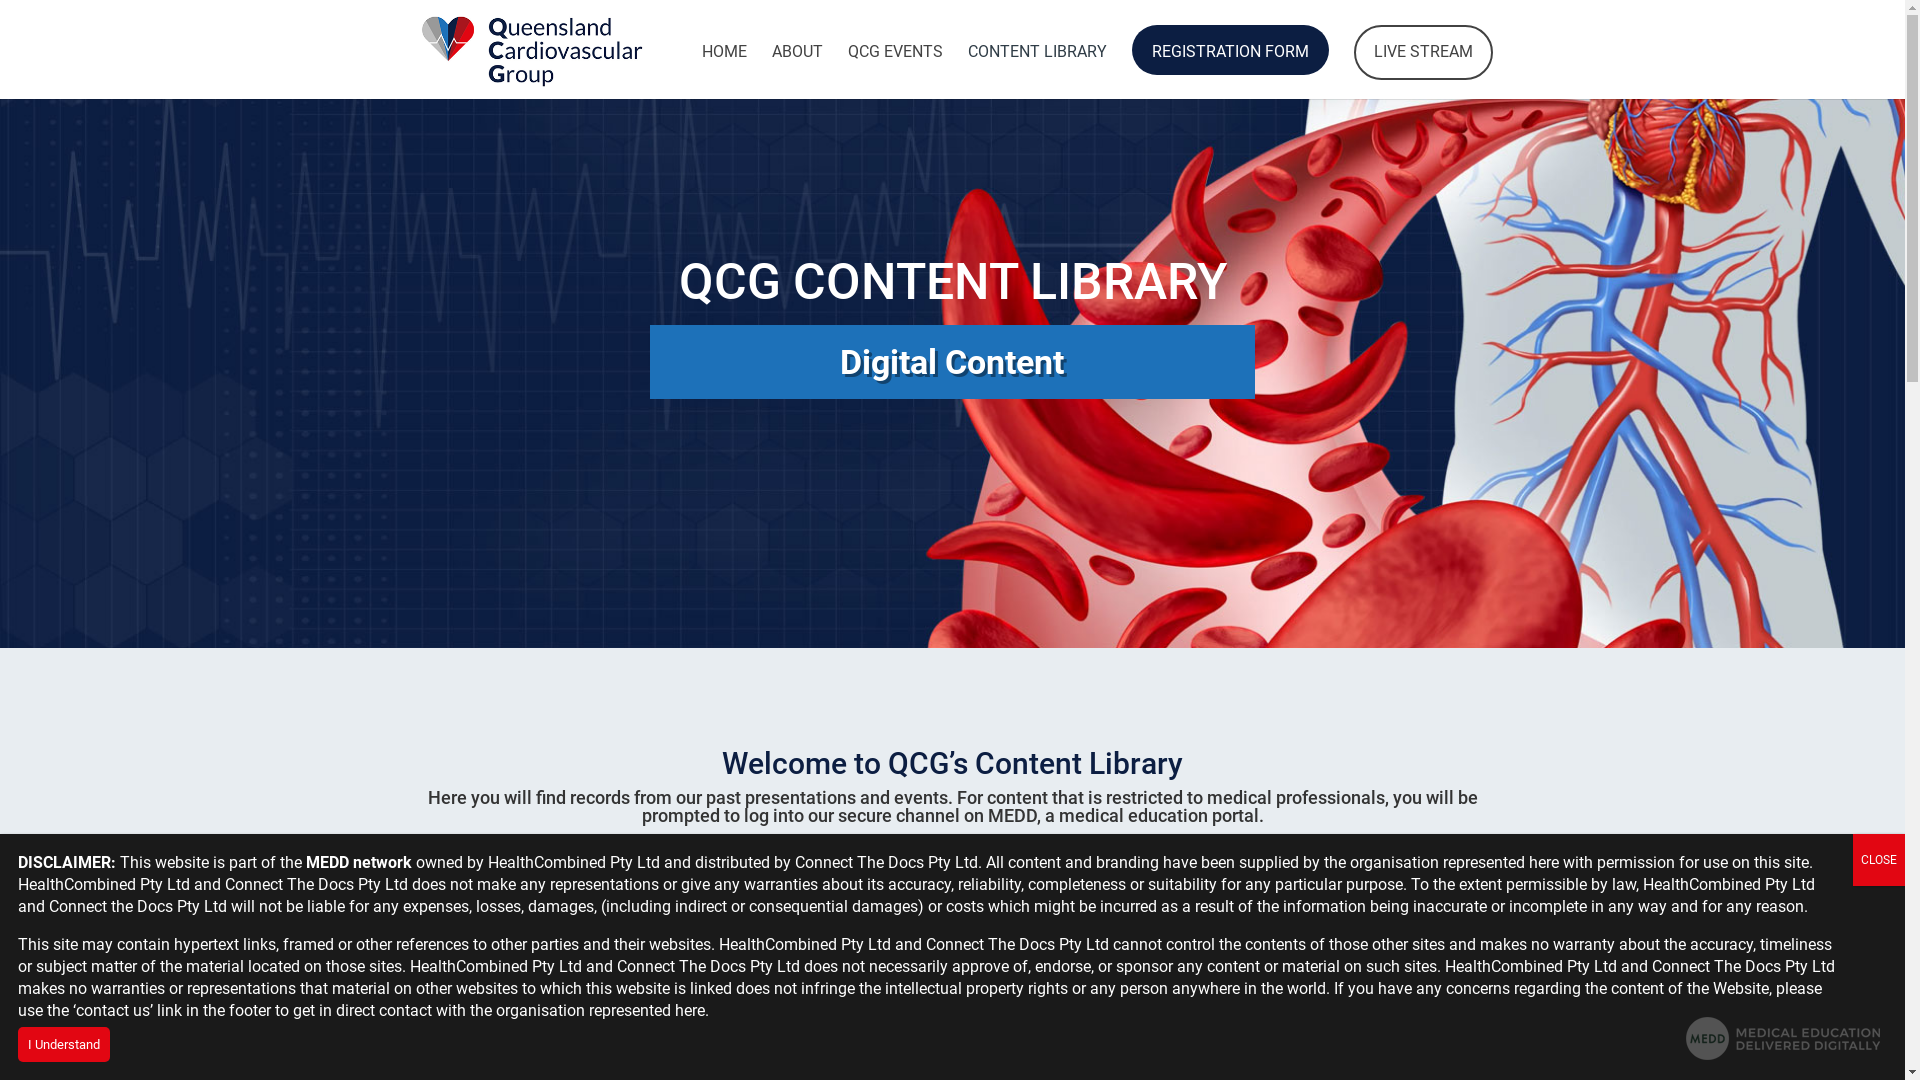 The image size is (1920, 1080). What do you see at coordinates (1424, 52) in the screenshot?
I see `LIVE STREAM` at bounding box center [1424, 52].